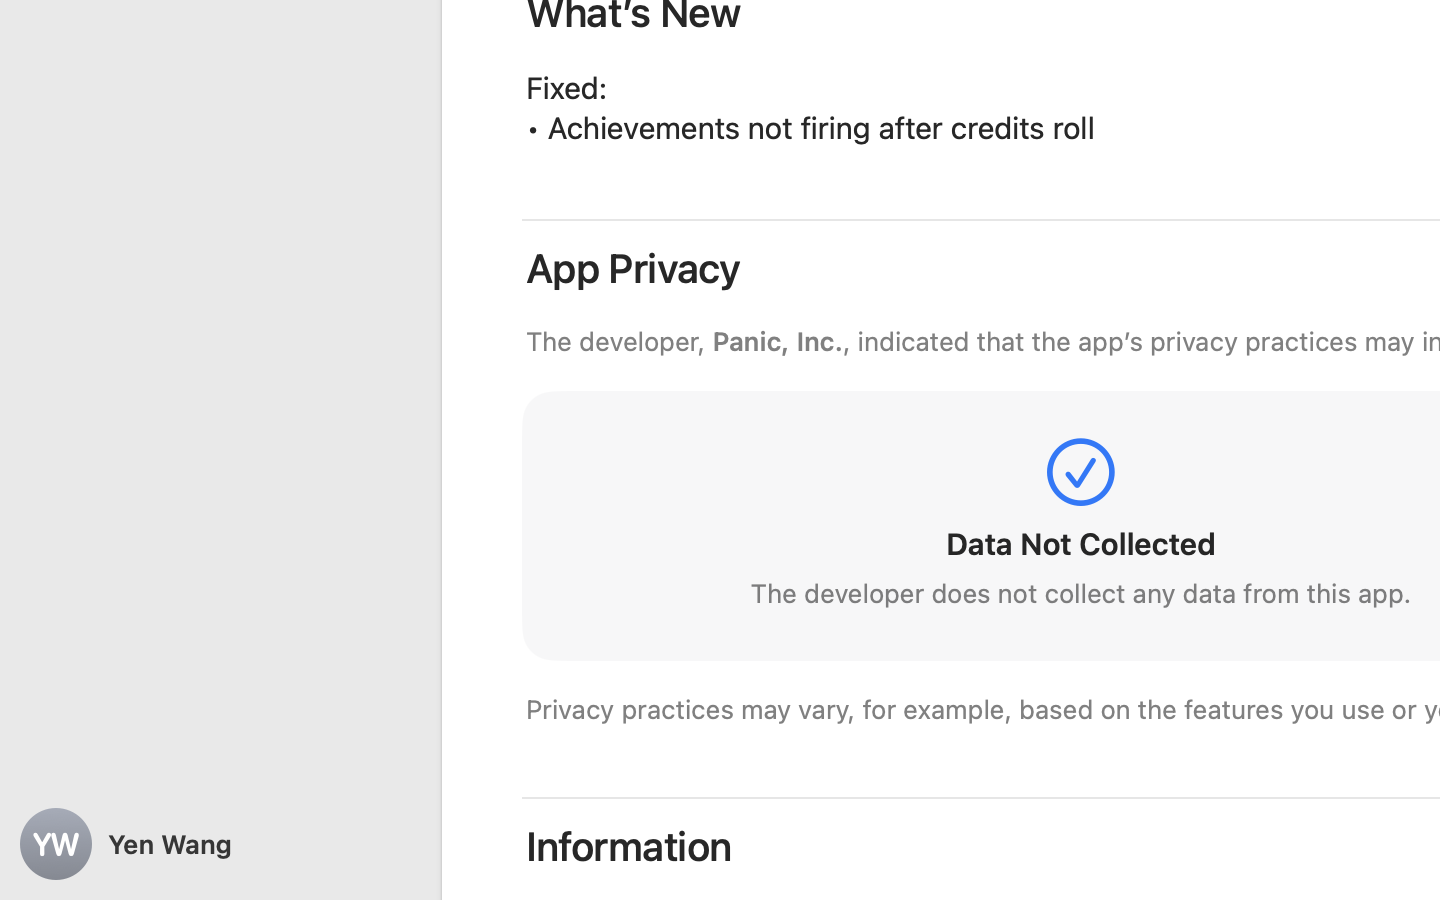 The image size is (1440, 900). I want to click on App Privacy, so click(634, 268).